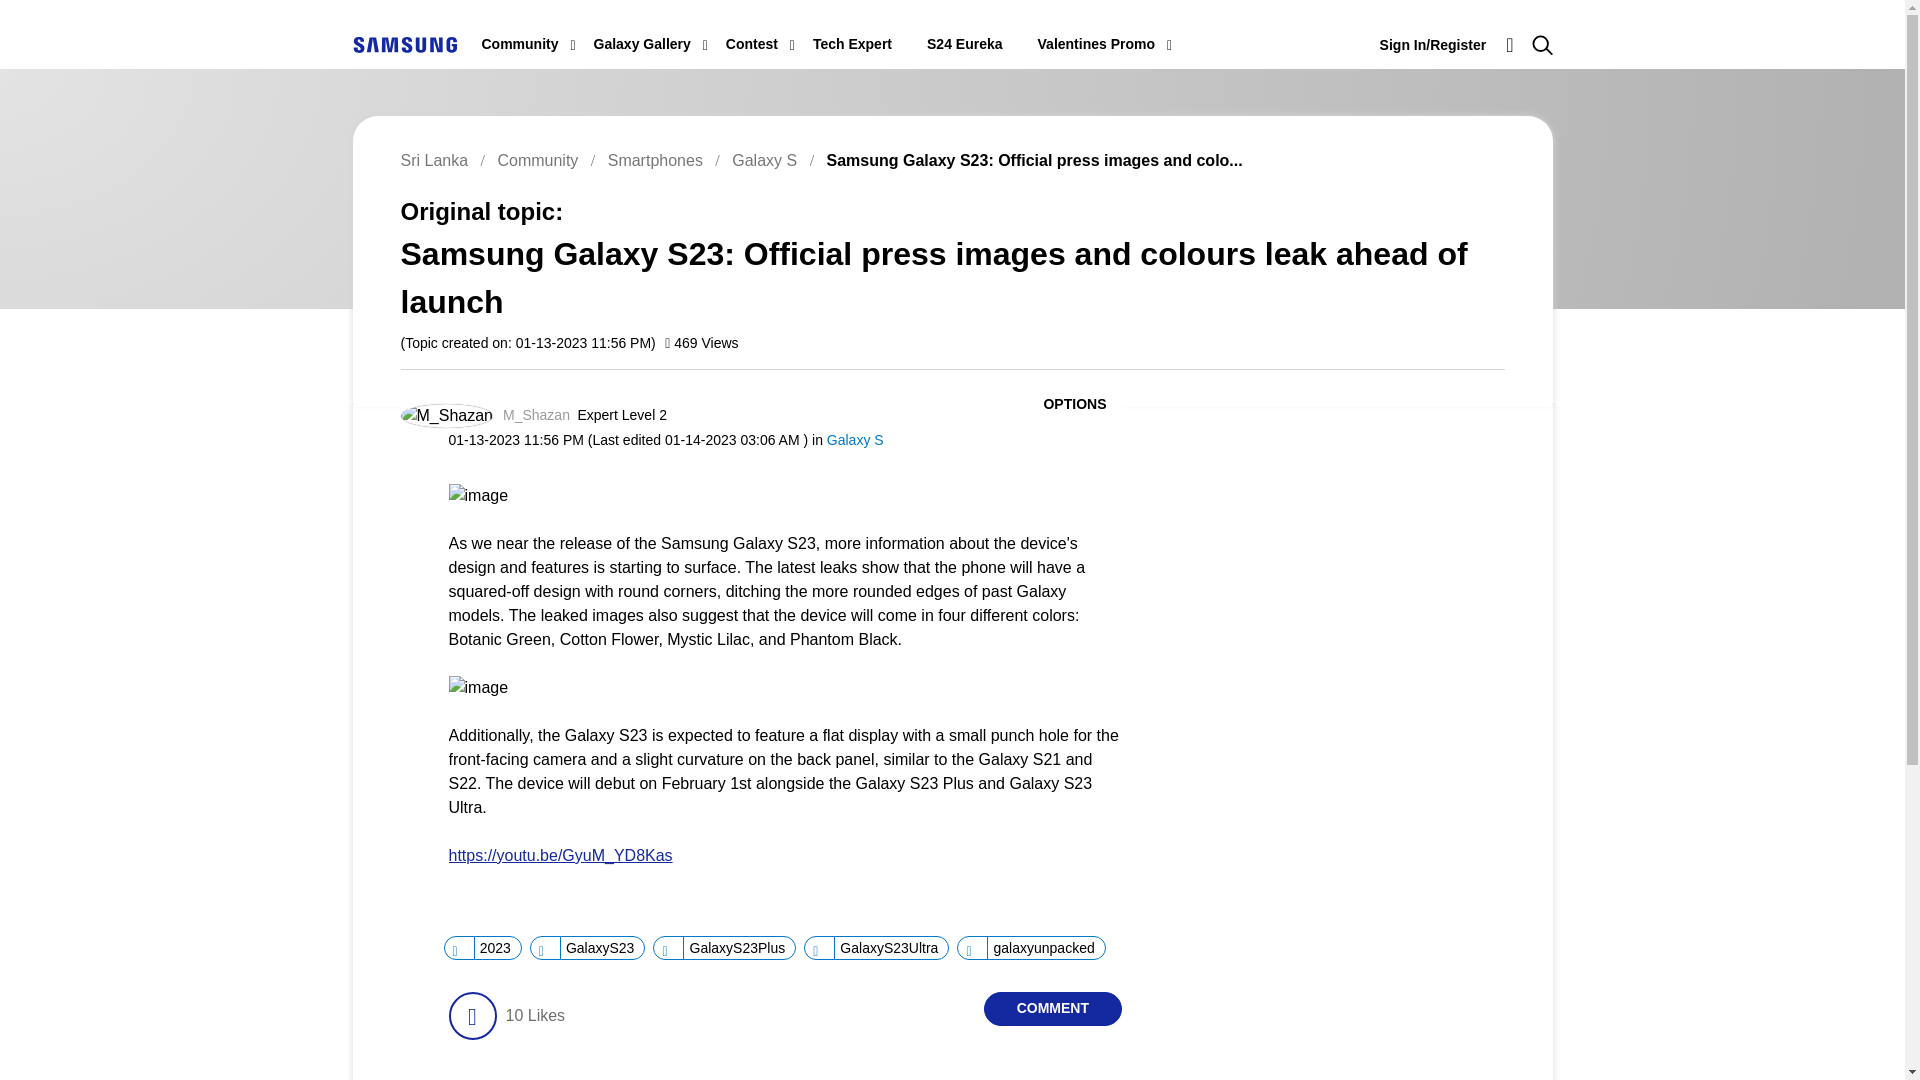 The image size is (1920, 1080). I want to click on Community, so click(520, 44).